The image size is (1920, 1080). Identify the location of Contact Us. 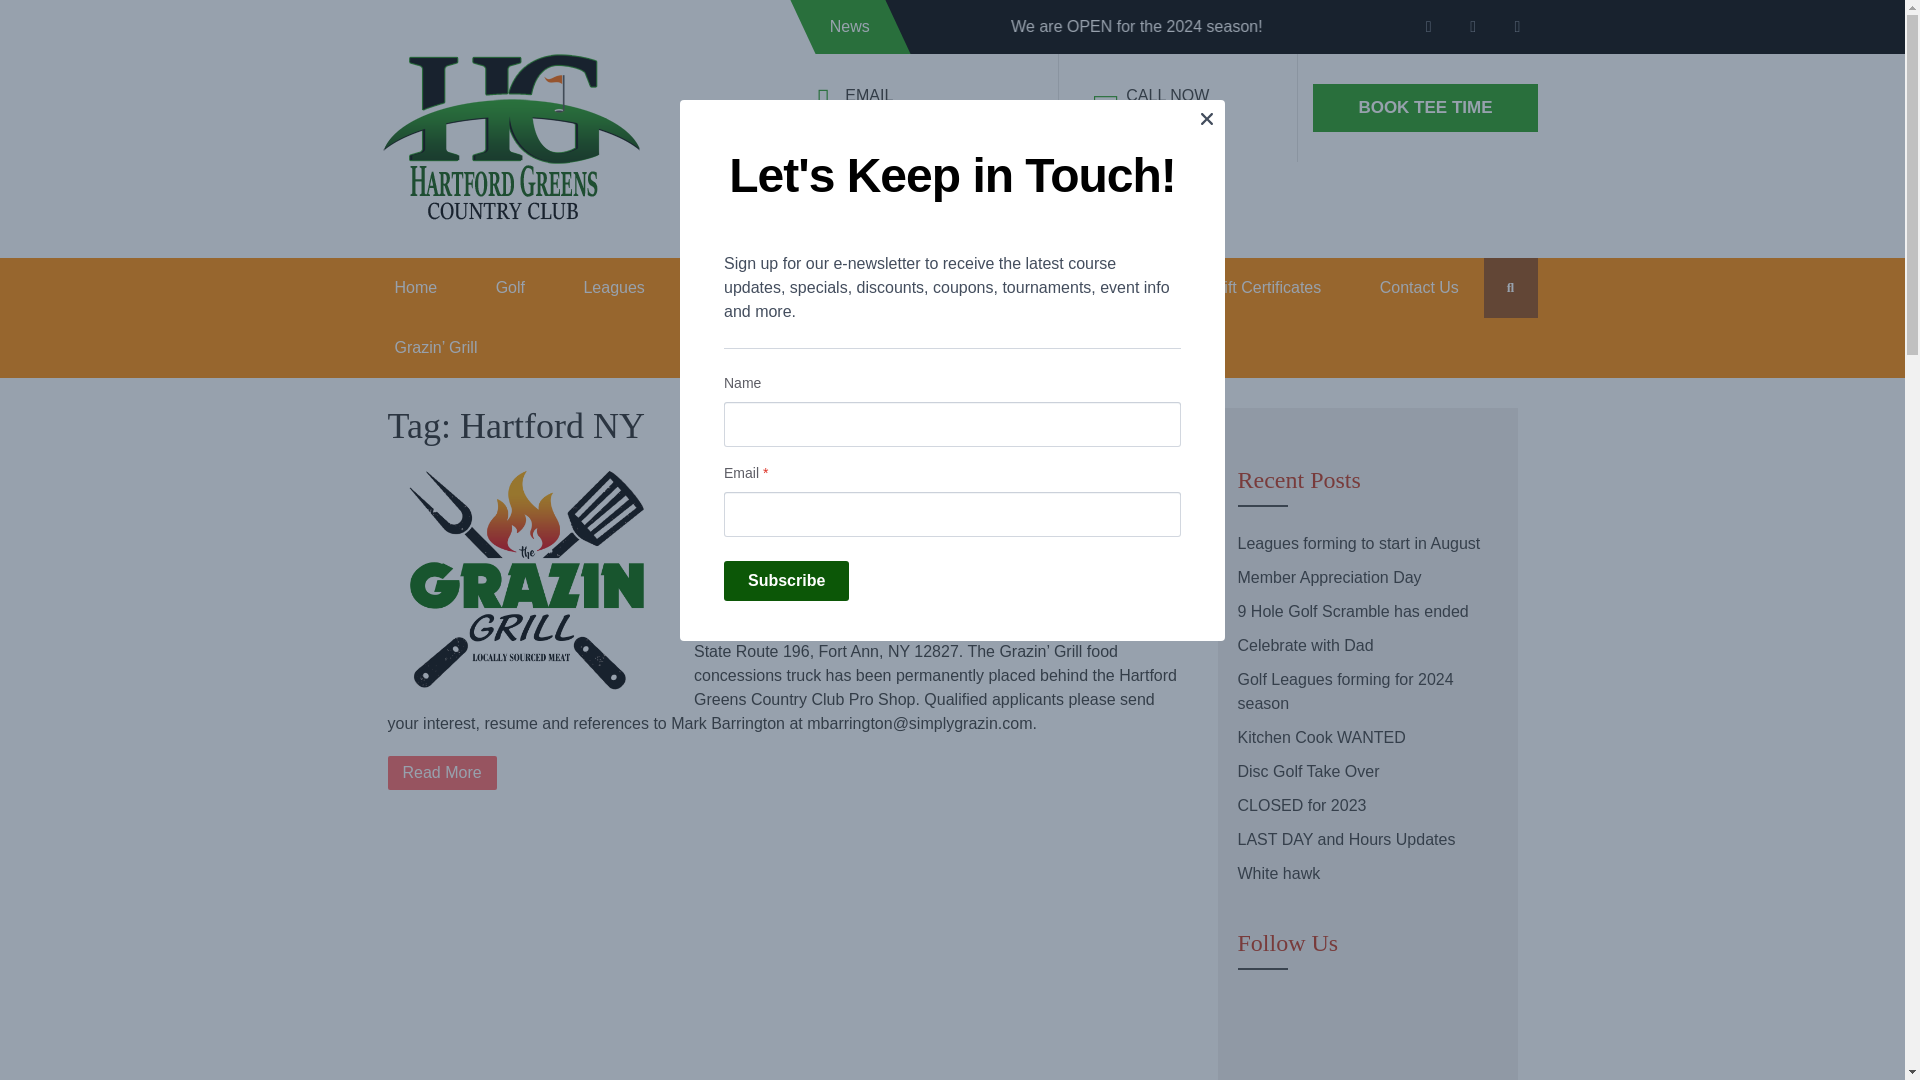
(1420, 288).